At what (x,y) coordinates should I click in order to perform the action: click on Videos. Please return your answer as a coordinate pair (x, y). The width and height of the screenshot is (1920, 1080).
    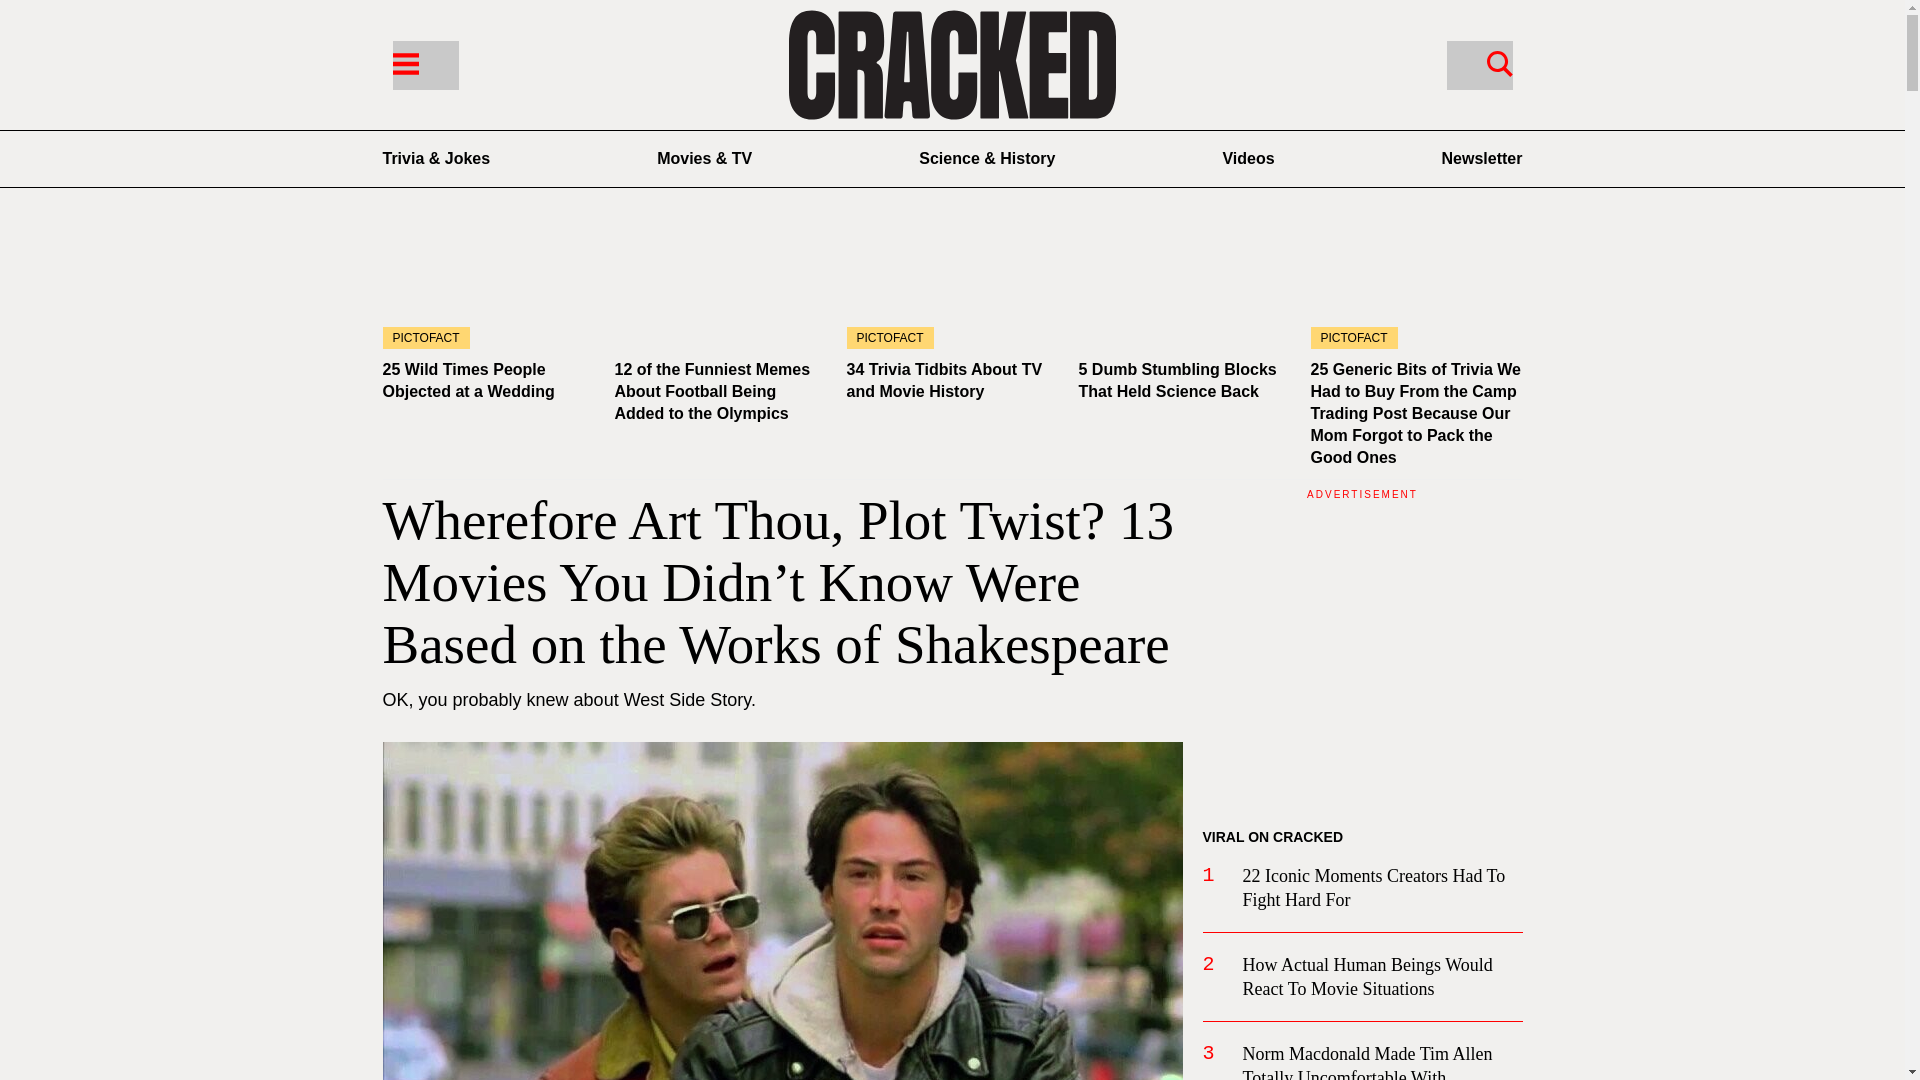
    Looking at the image, I should click on (1248, 158).